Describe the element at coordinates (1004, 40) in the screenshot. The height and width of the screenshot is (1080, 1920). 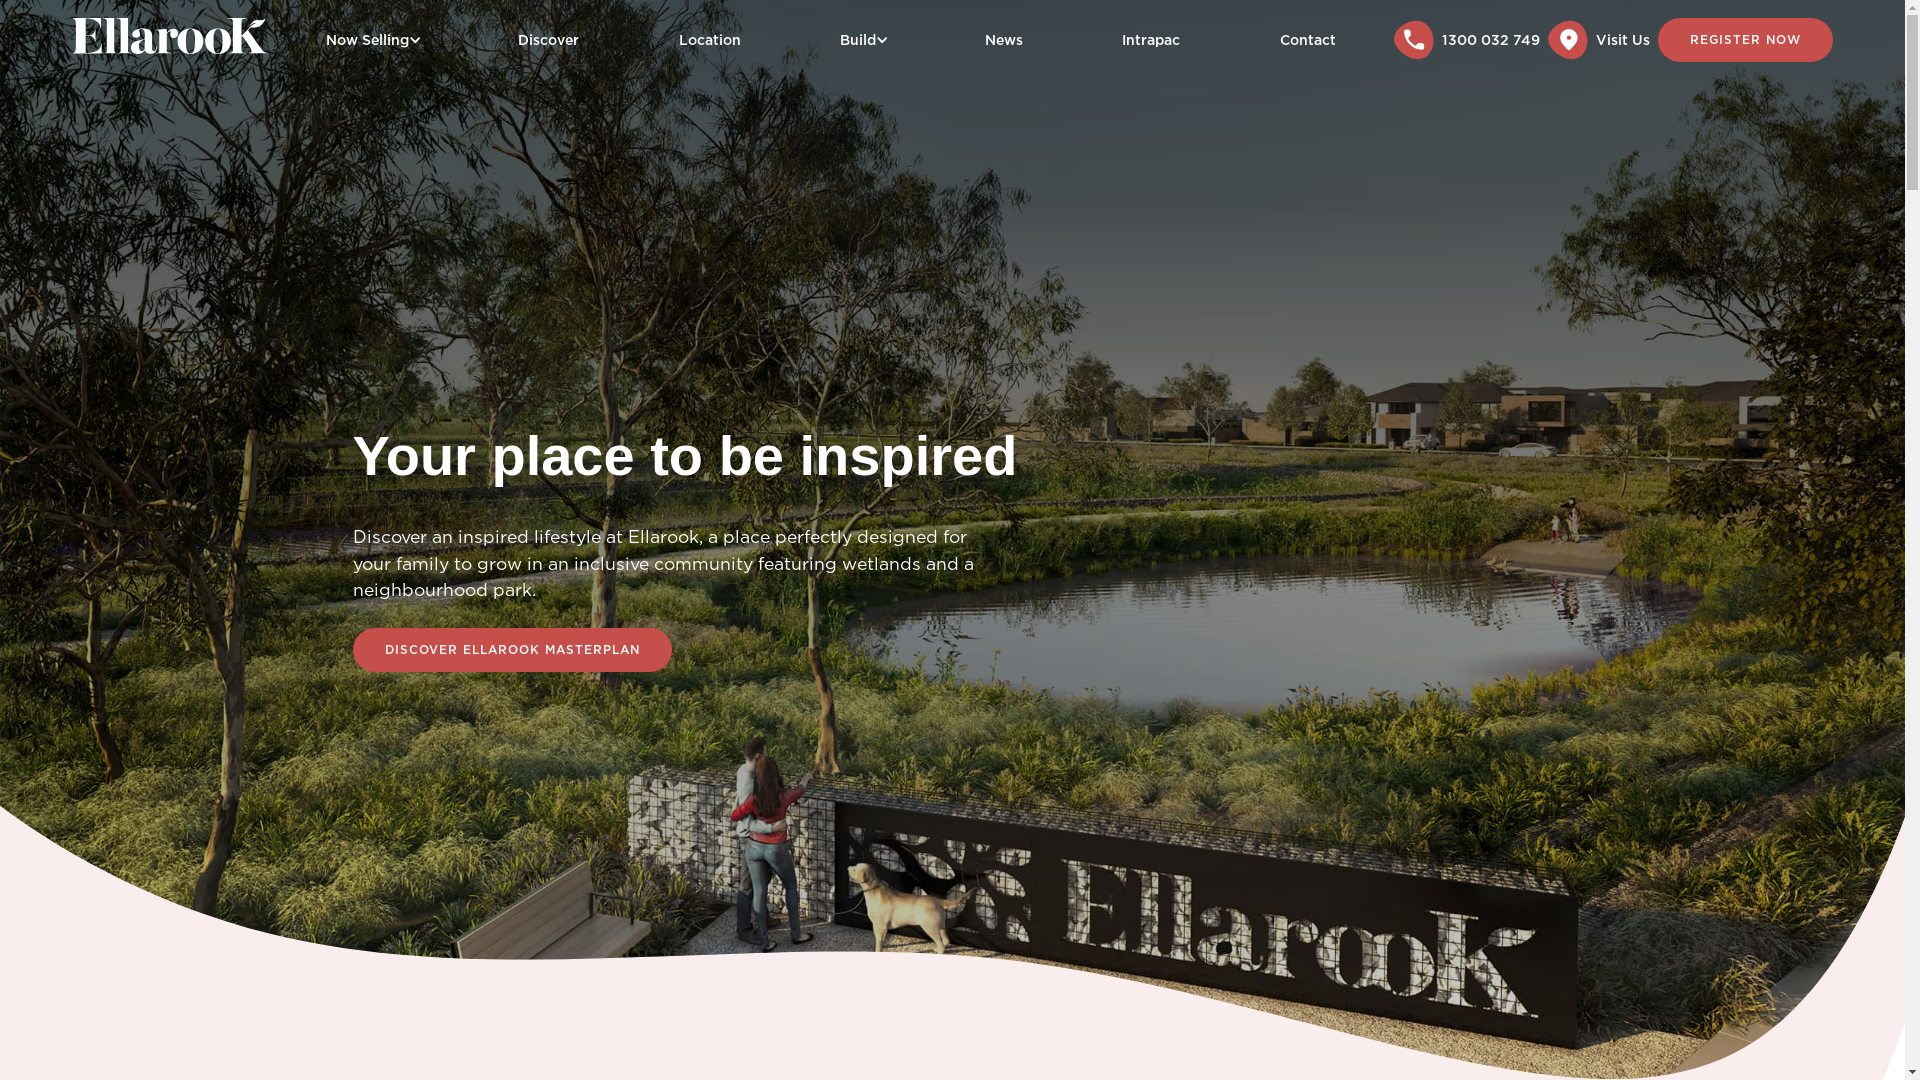
I see `News` at that location.